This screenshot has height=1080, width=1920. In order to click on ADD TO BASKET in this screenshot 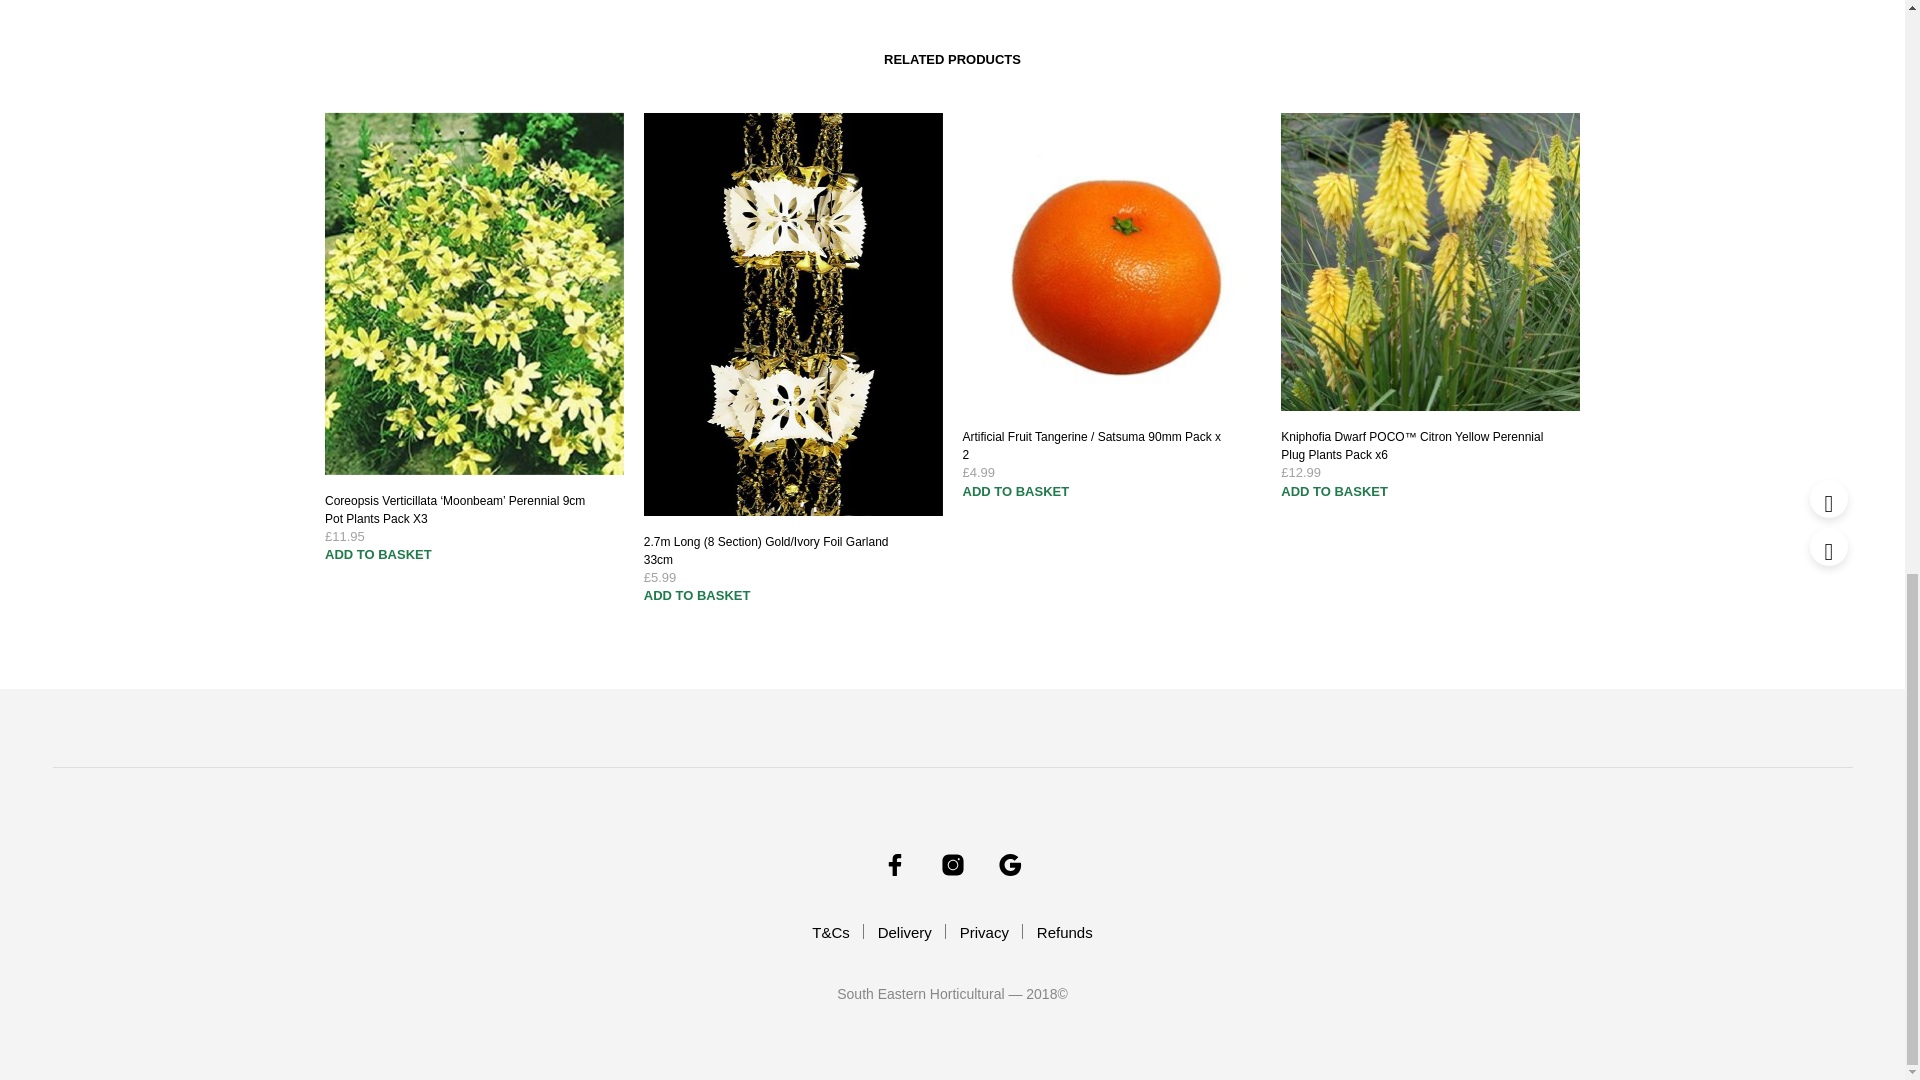, I will do `click(378, 552)`.